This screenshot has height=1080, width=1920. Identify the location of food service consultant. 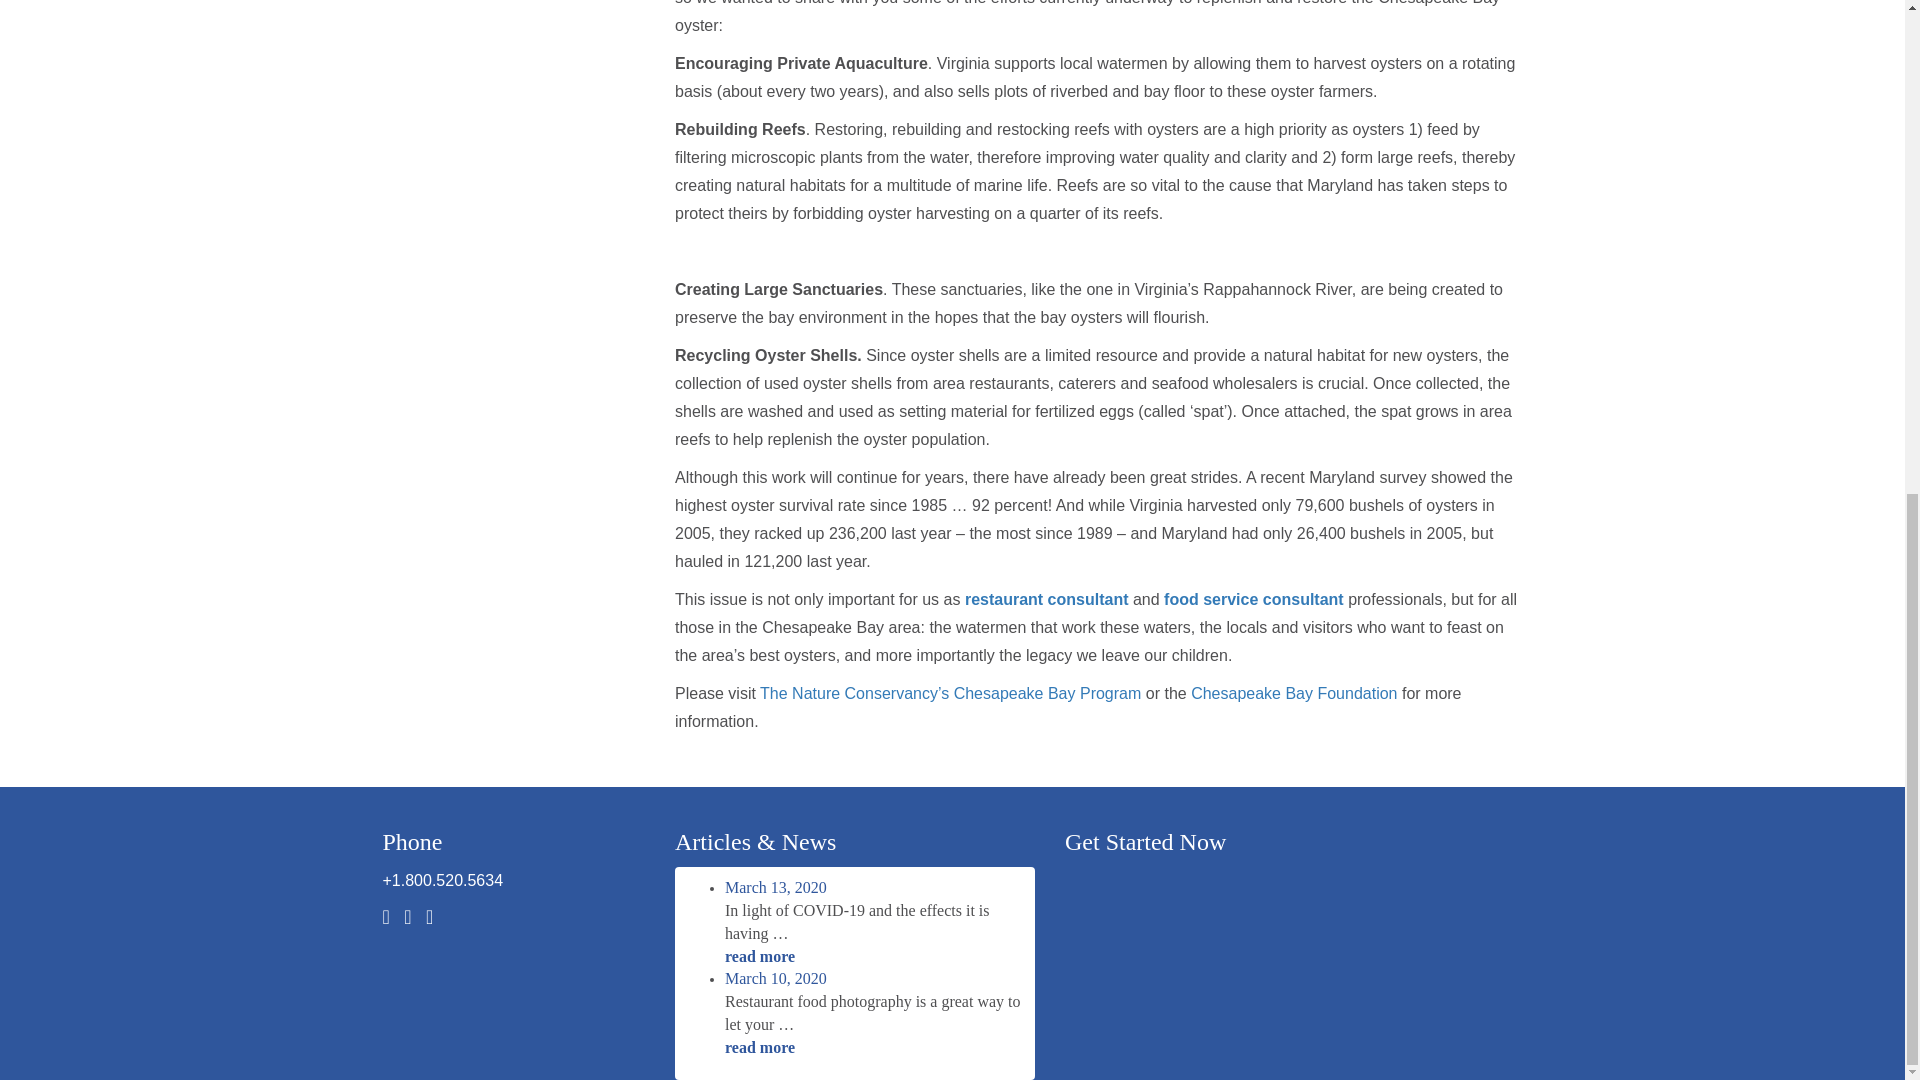
(1254, 599).